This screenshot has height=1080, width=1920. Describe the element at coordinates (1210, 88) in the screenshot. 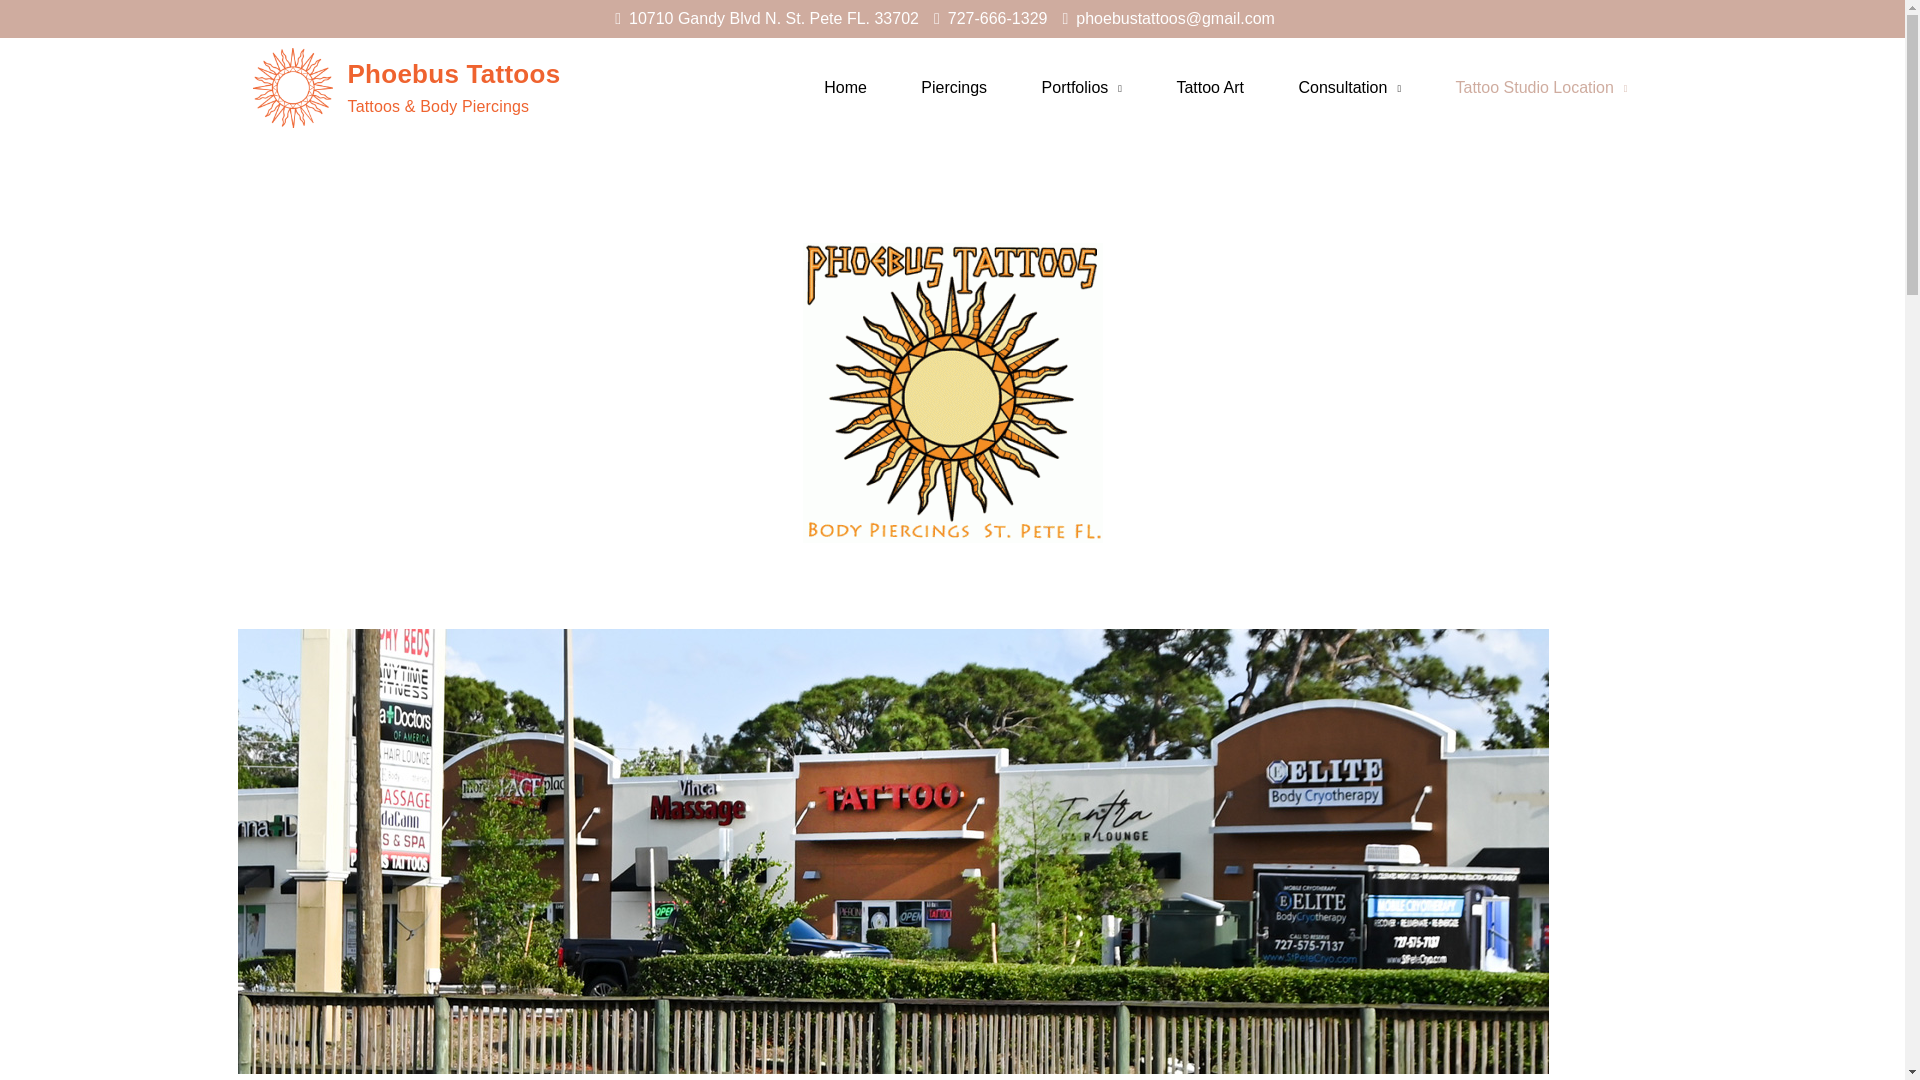

I see `Tattoo Art` at that location.